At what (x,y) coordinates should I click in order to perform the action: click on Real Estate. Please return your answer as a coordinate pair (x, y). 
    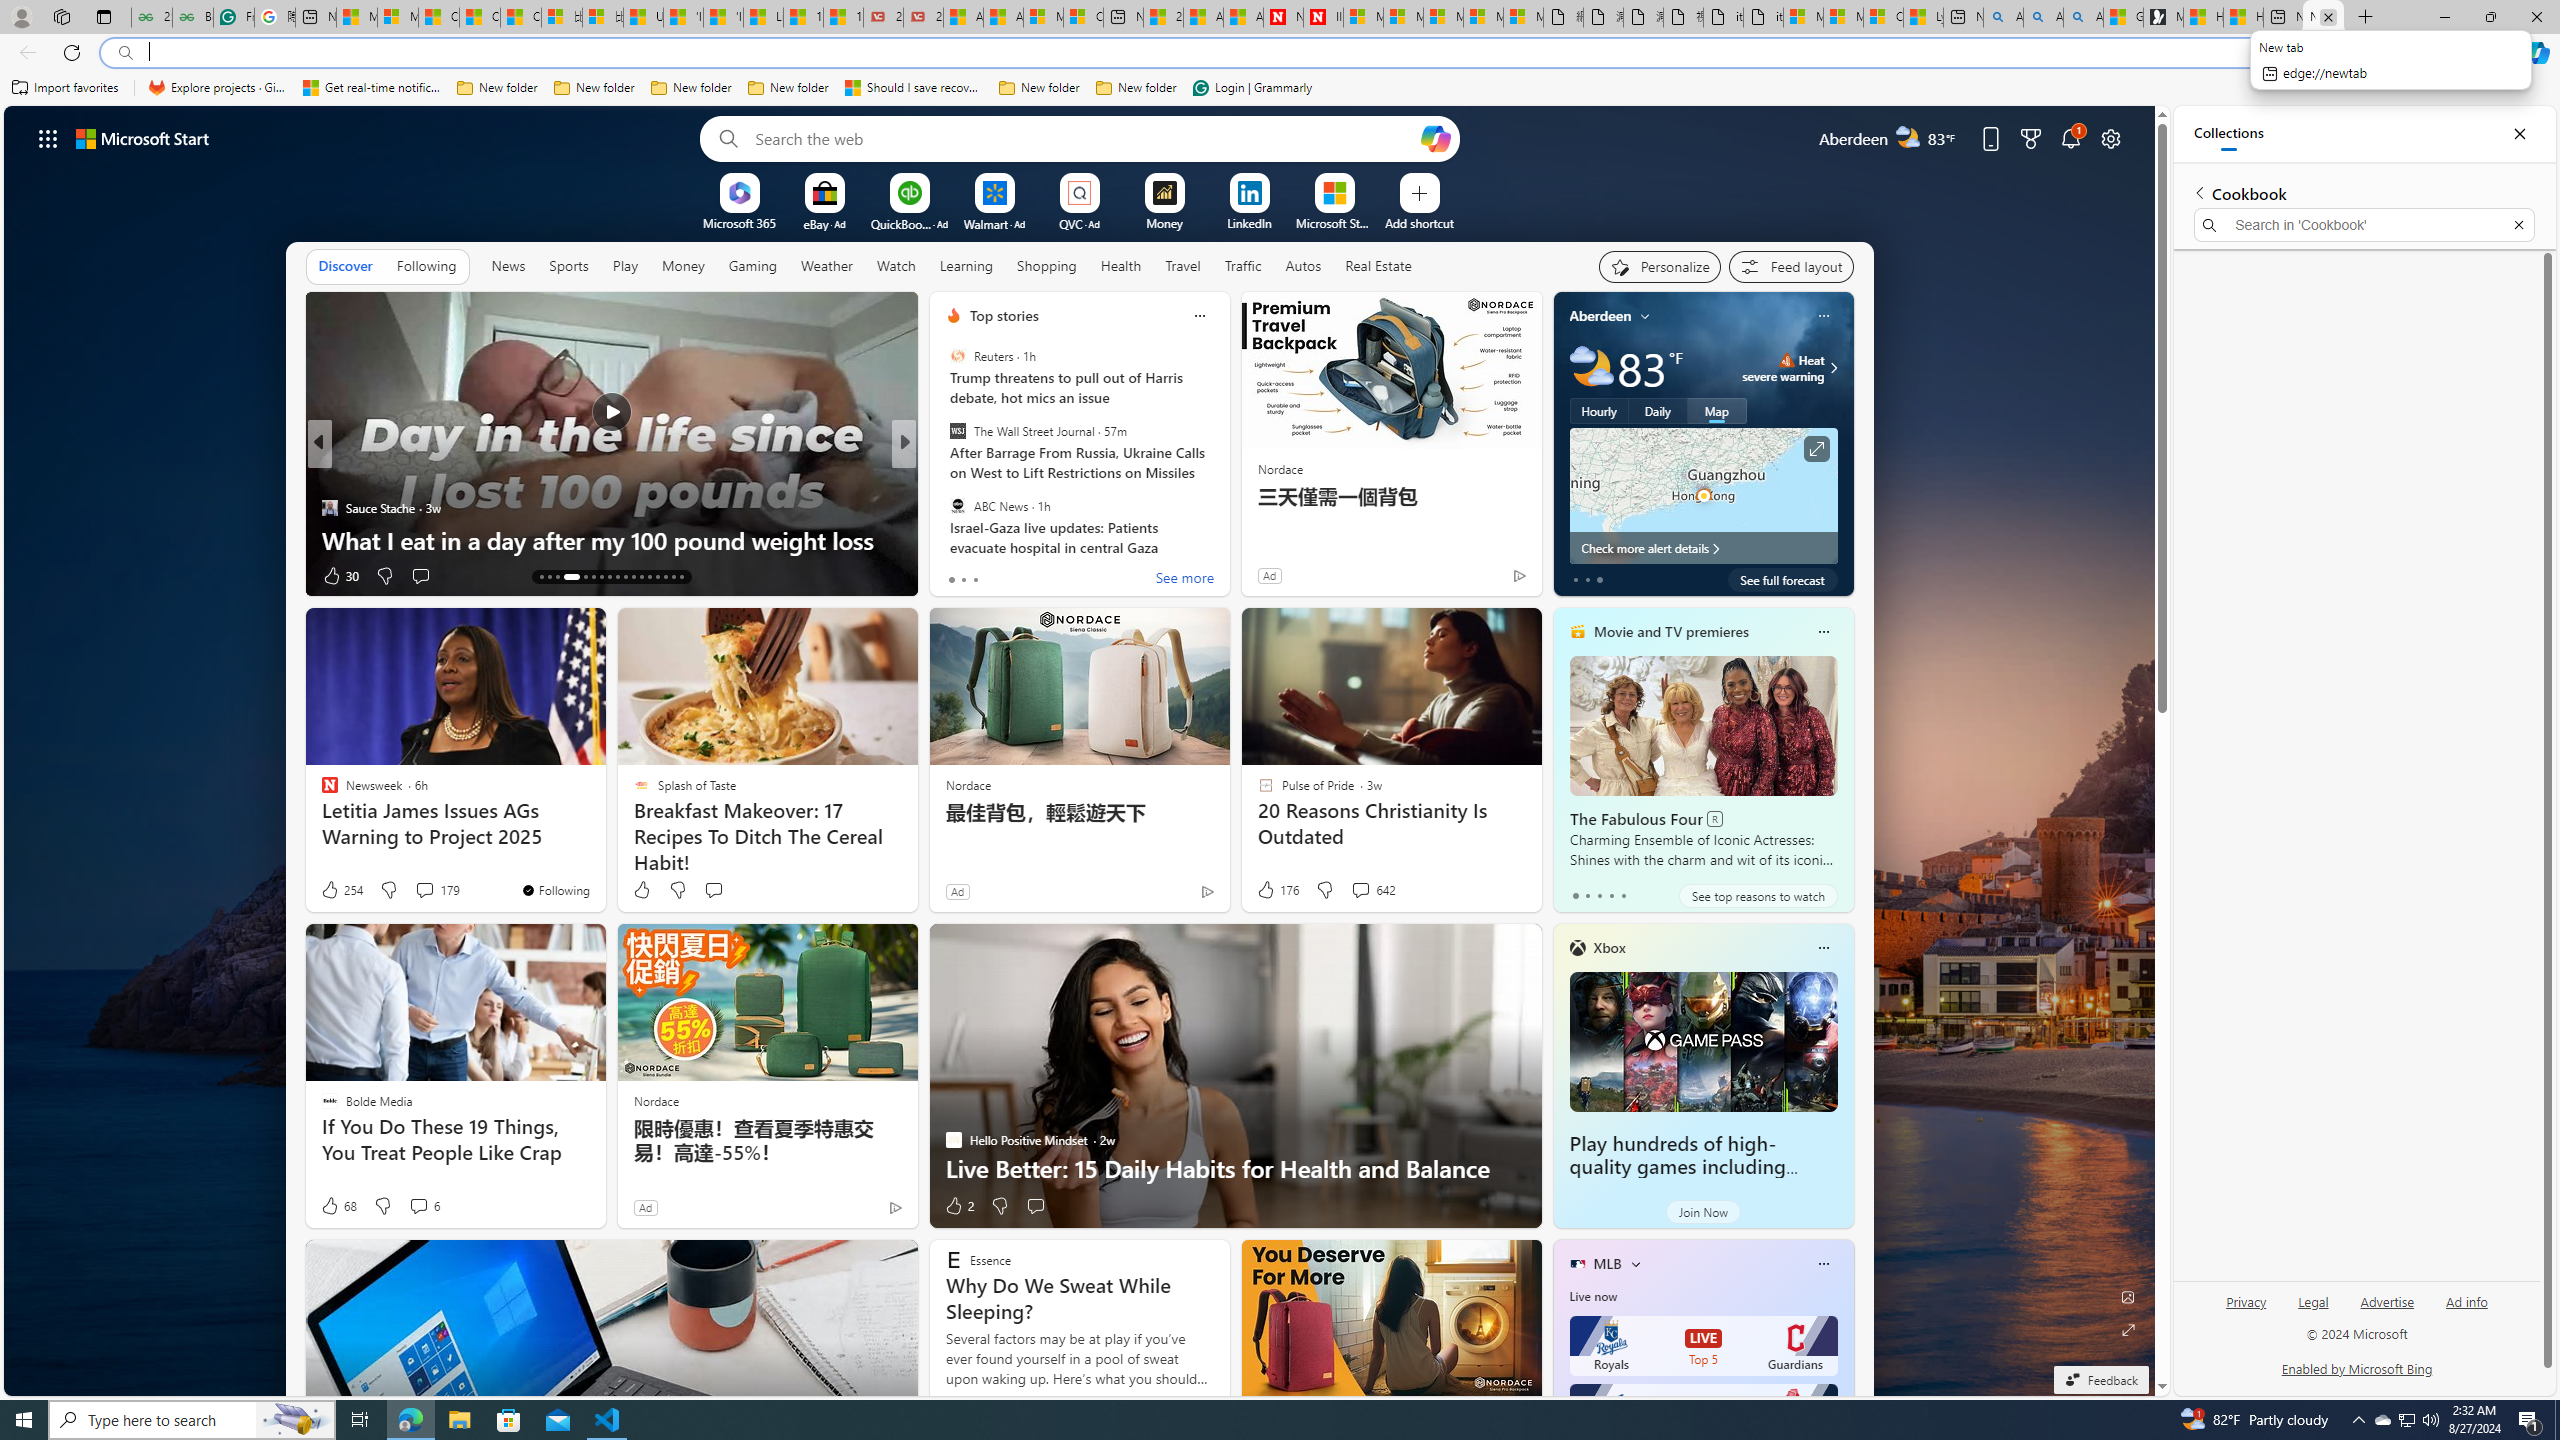
    Looking at the image, I should click on (1378, 265).